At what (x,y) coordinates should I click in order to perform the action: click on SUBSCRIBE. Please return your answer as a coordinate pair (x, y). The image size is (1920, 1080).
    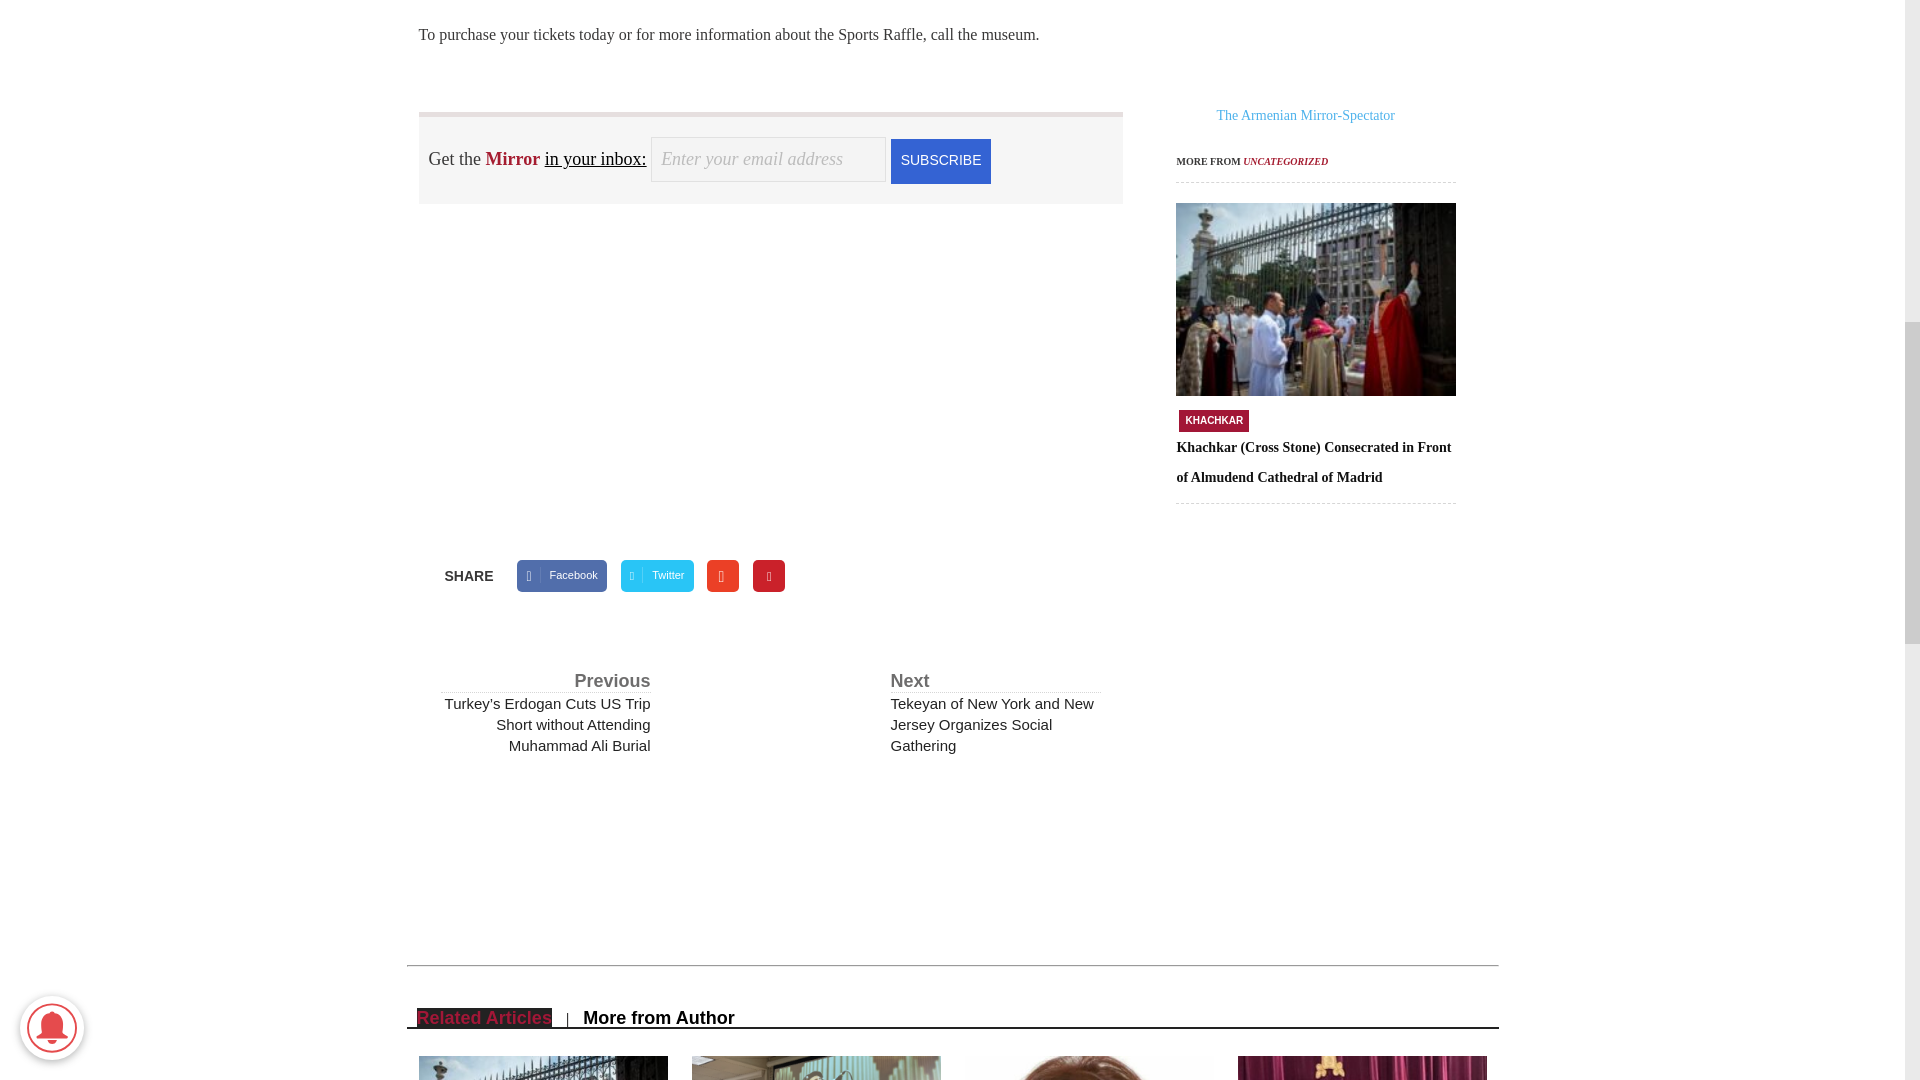
    Looking at the image, I should click on (940, 160).